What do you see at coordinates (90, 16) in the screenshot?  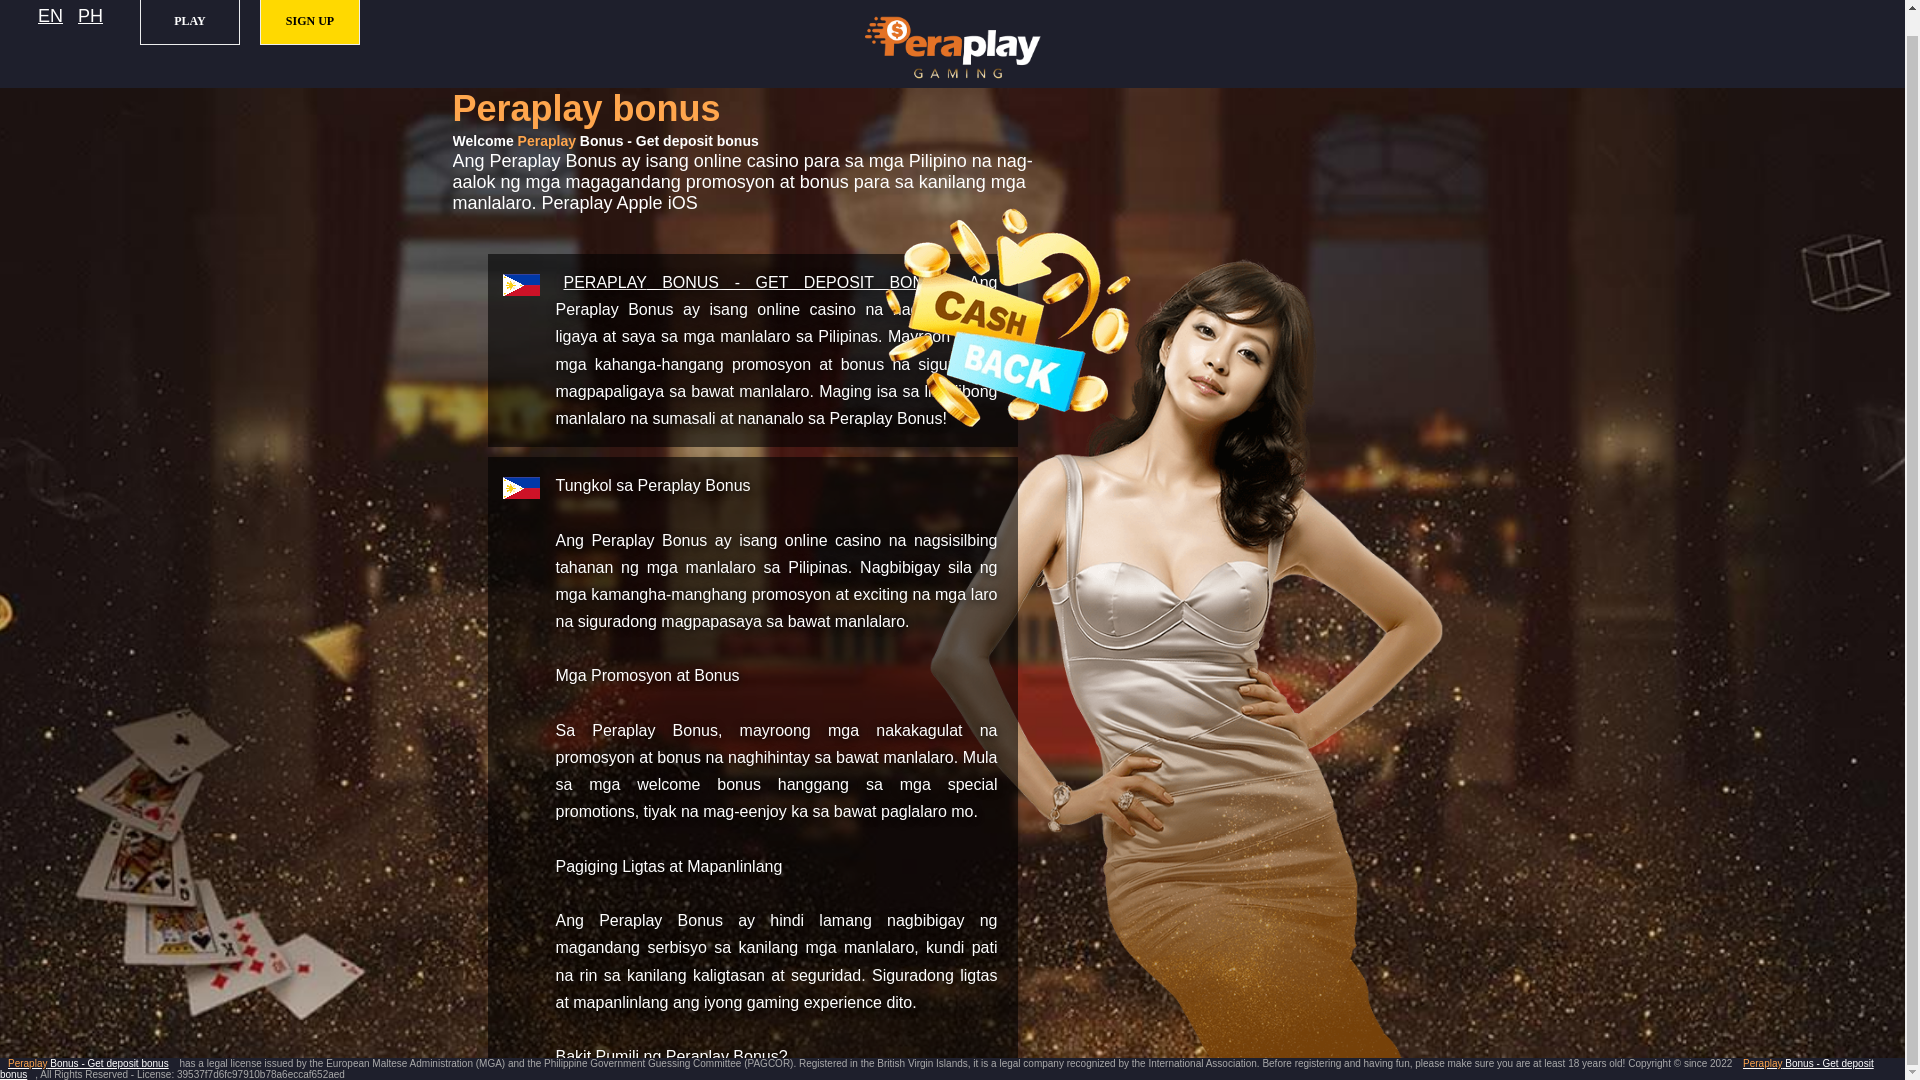 I see `Filipino` at bounding box center [90, 16].